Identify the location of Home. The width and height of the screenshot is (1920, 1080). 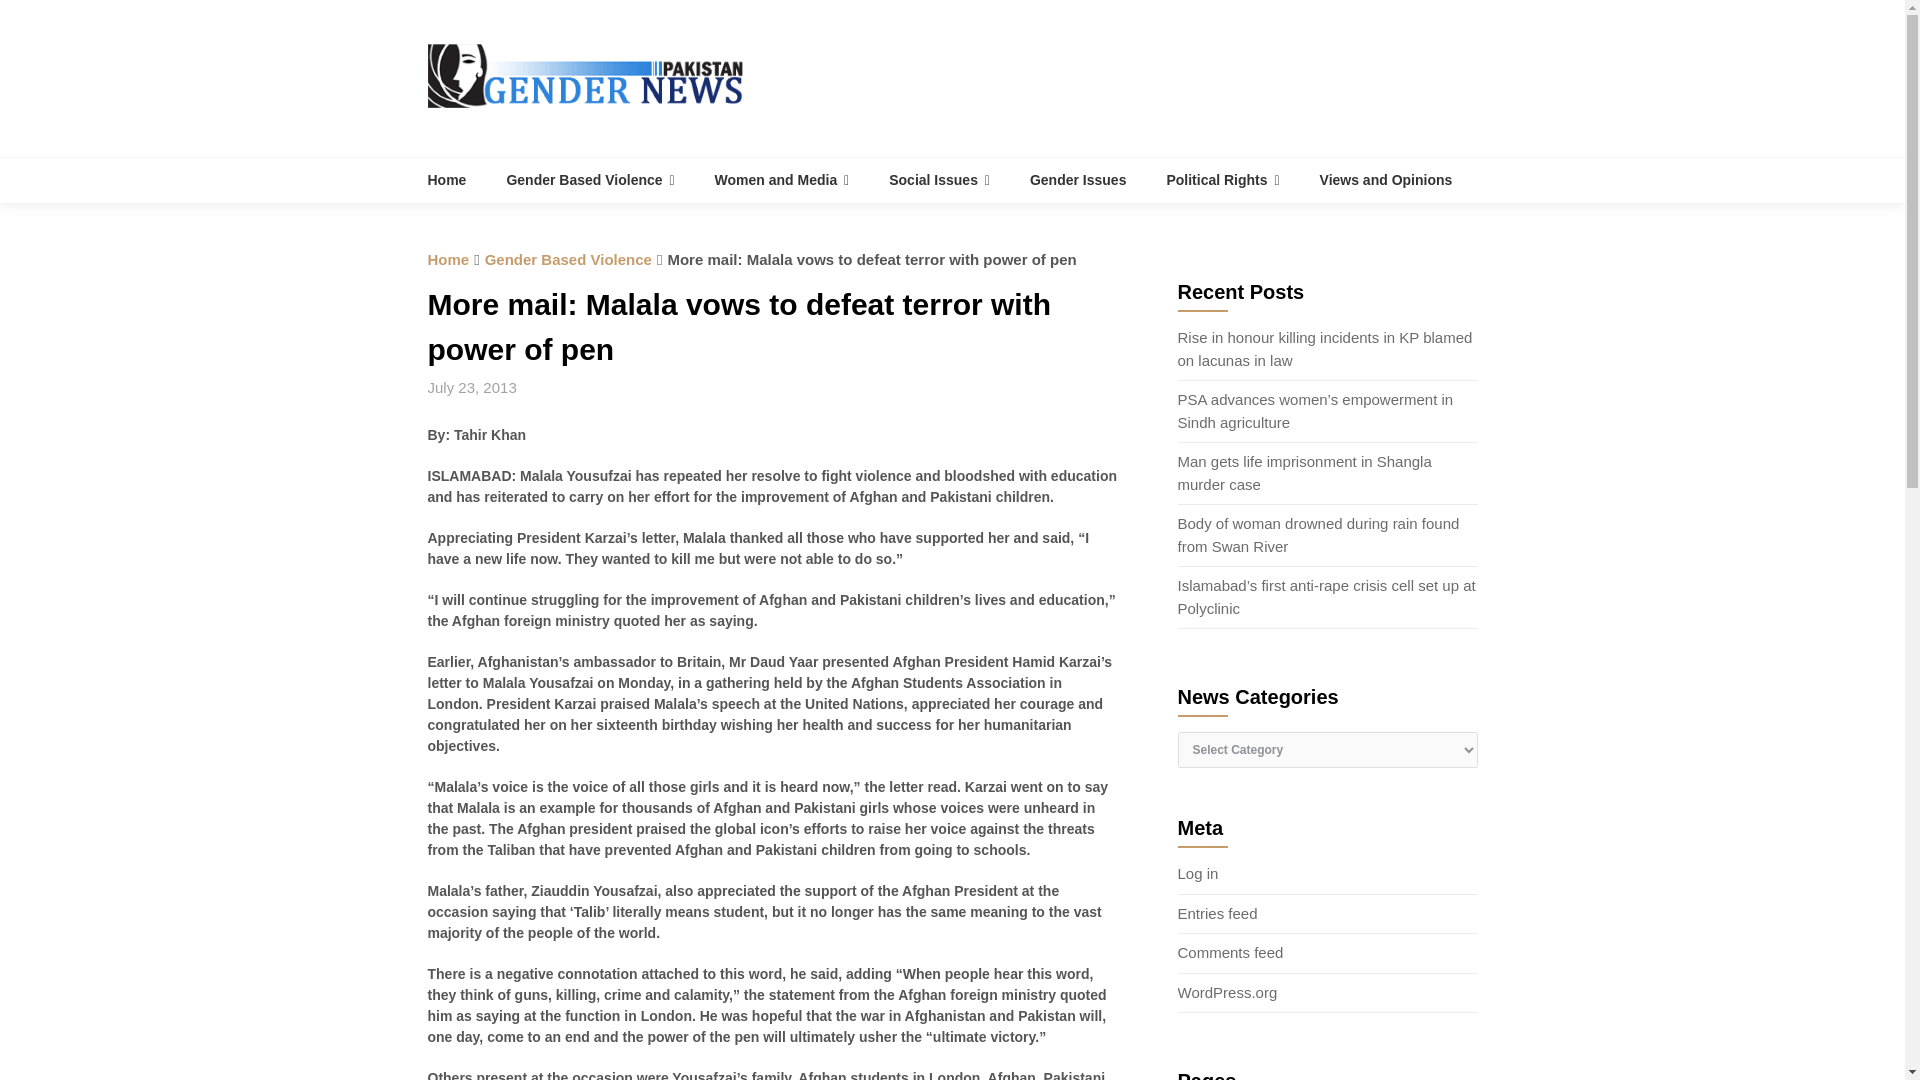
(449, 258).